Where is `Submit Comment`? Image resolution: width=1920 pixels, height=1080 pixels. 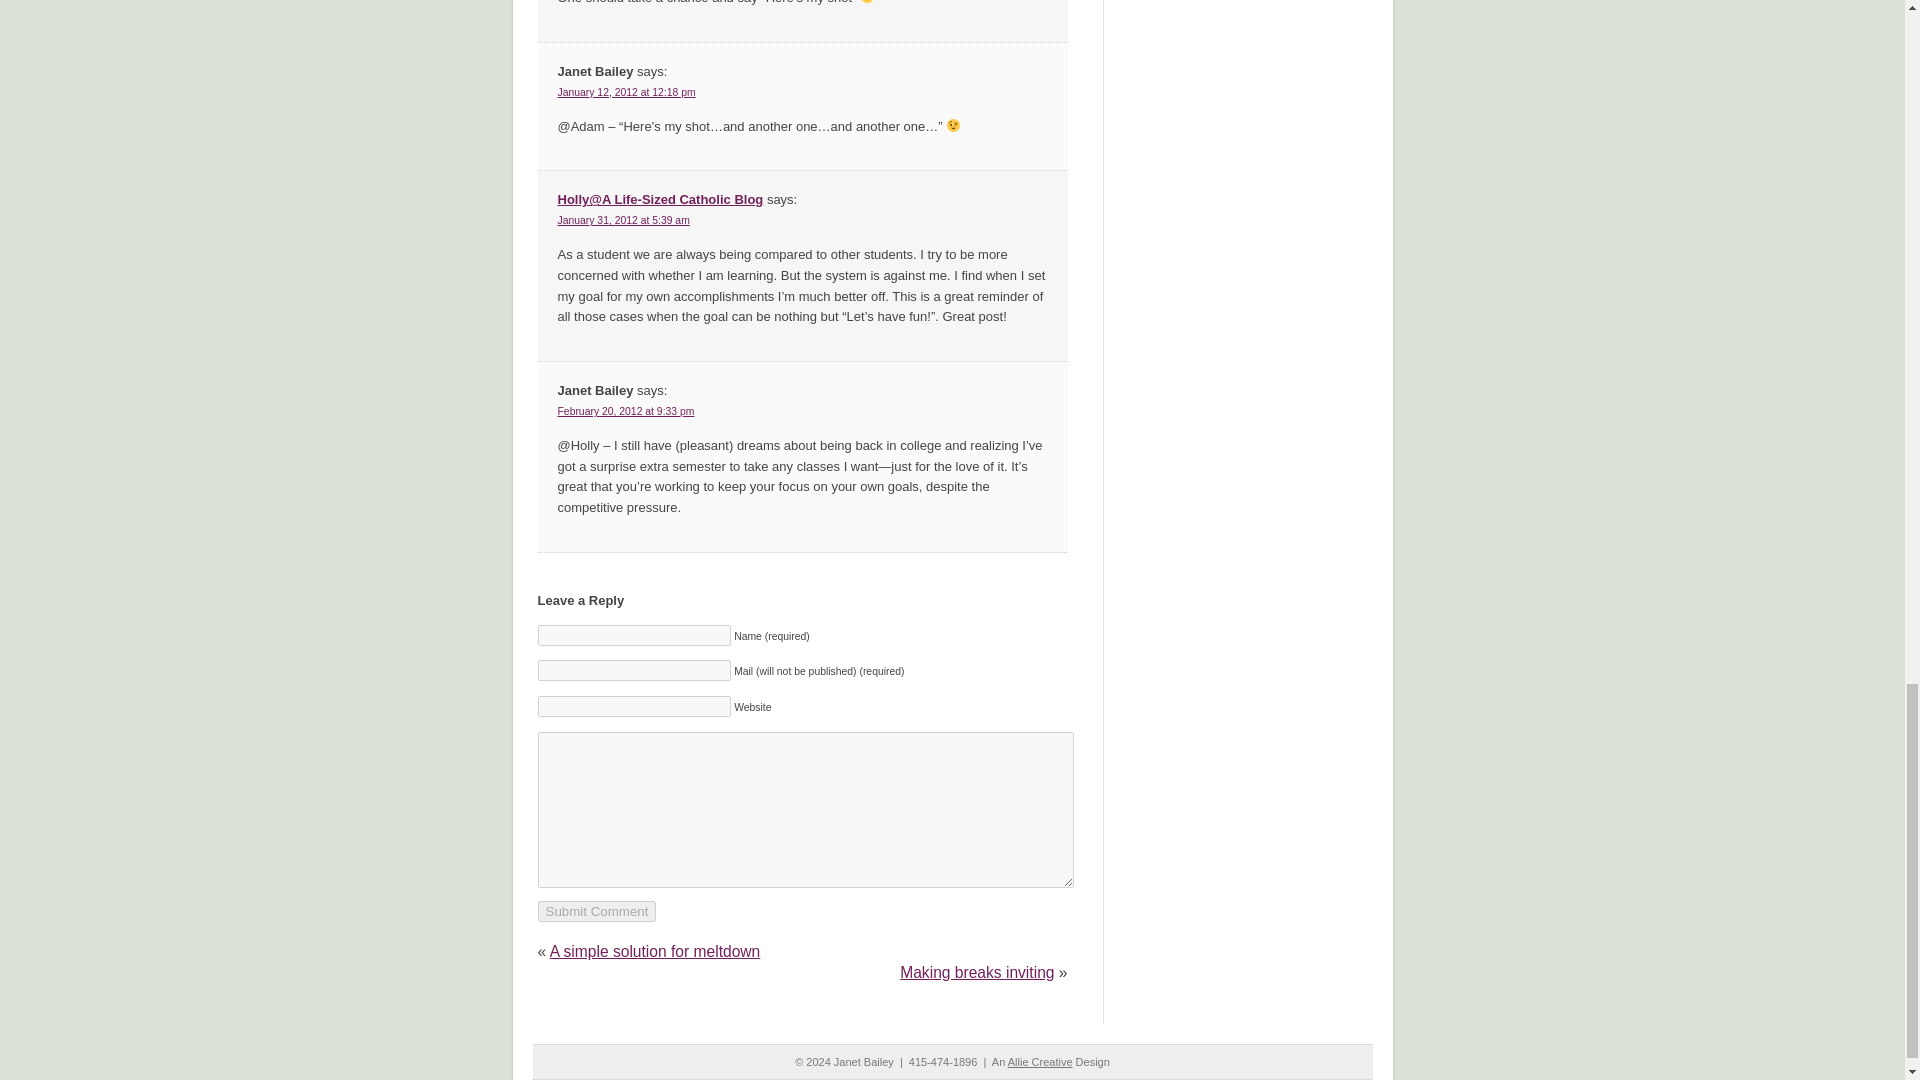
Submit Comment is located at coordinates (596, 911).